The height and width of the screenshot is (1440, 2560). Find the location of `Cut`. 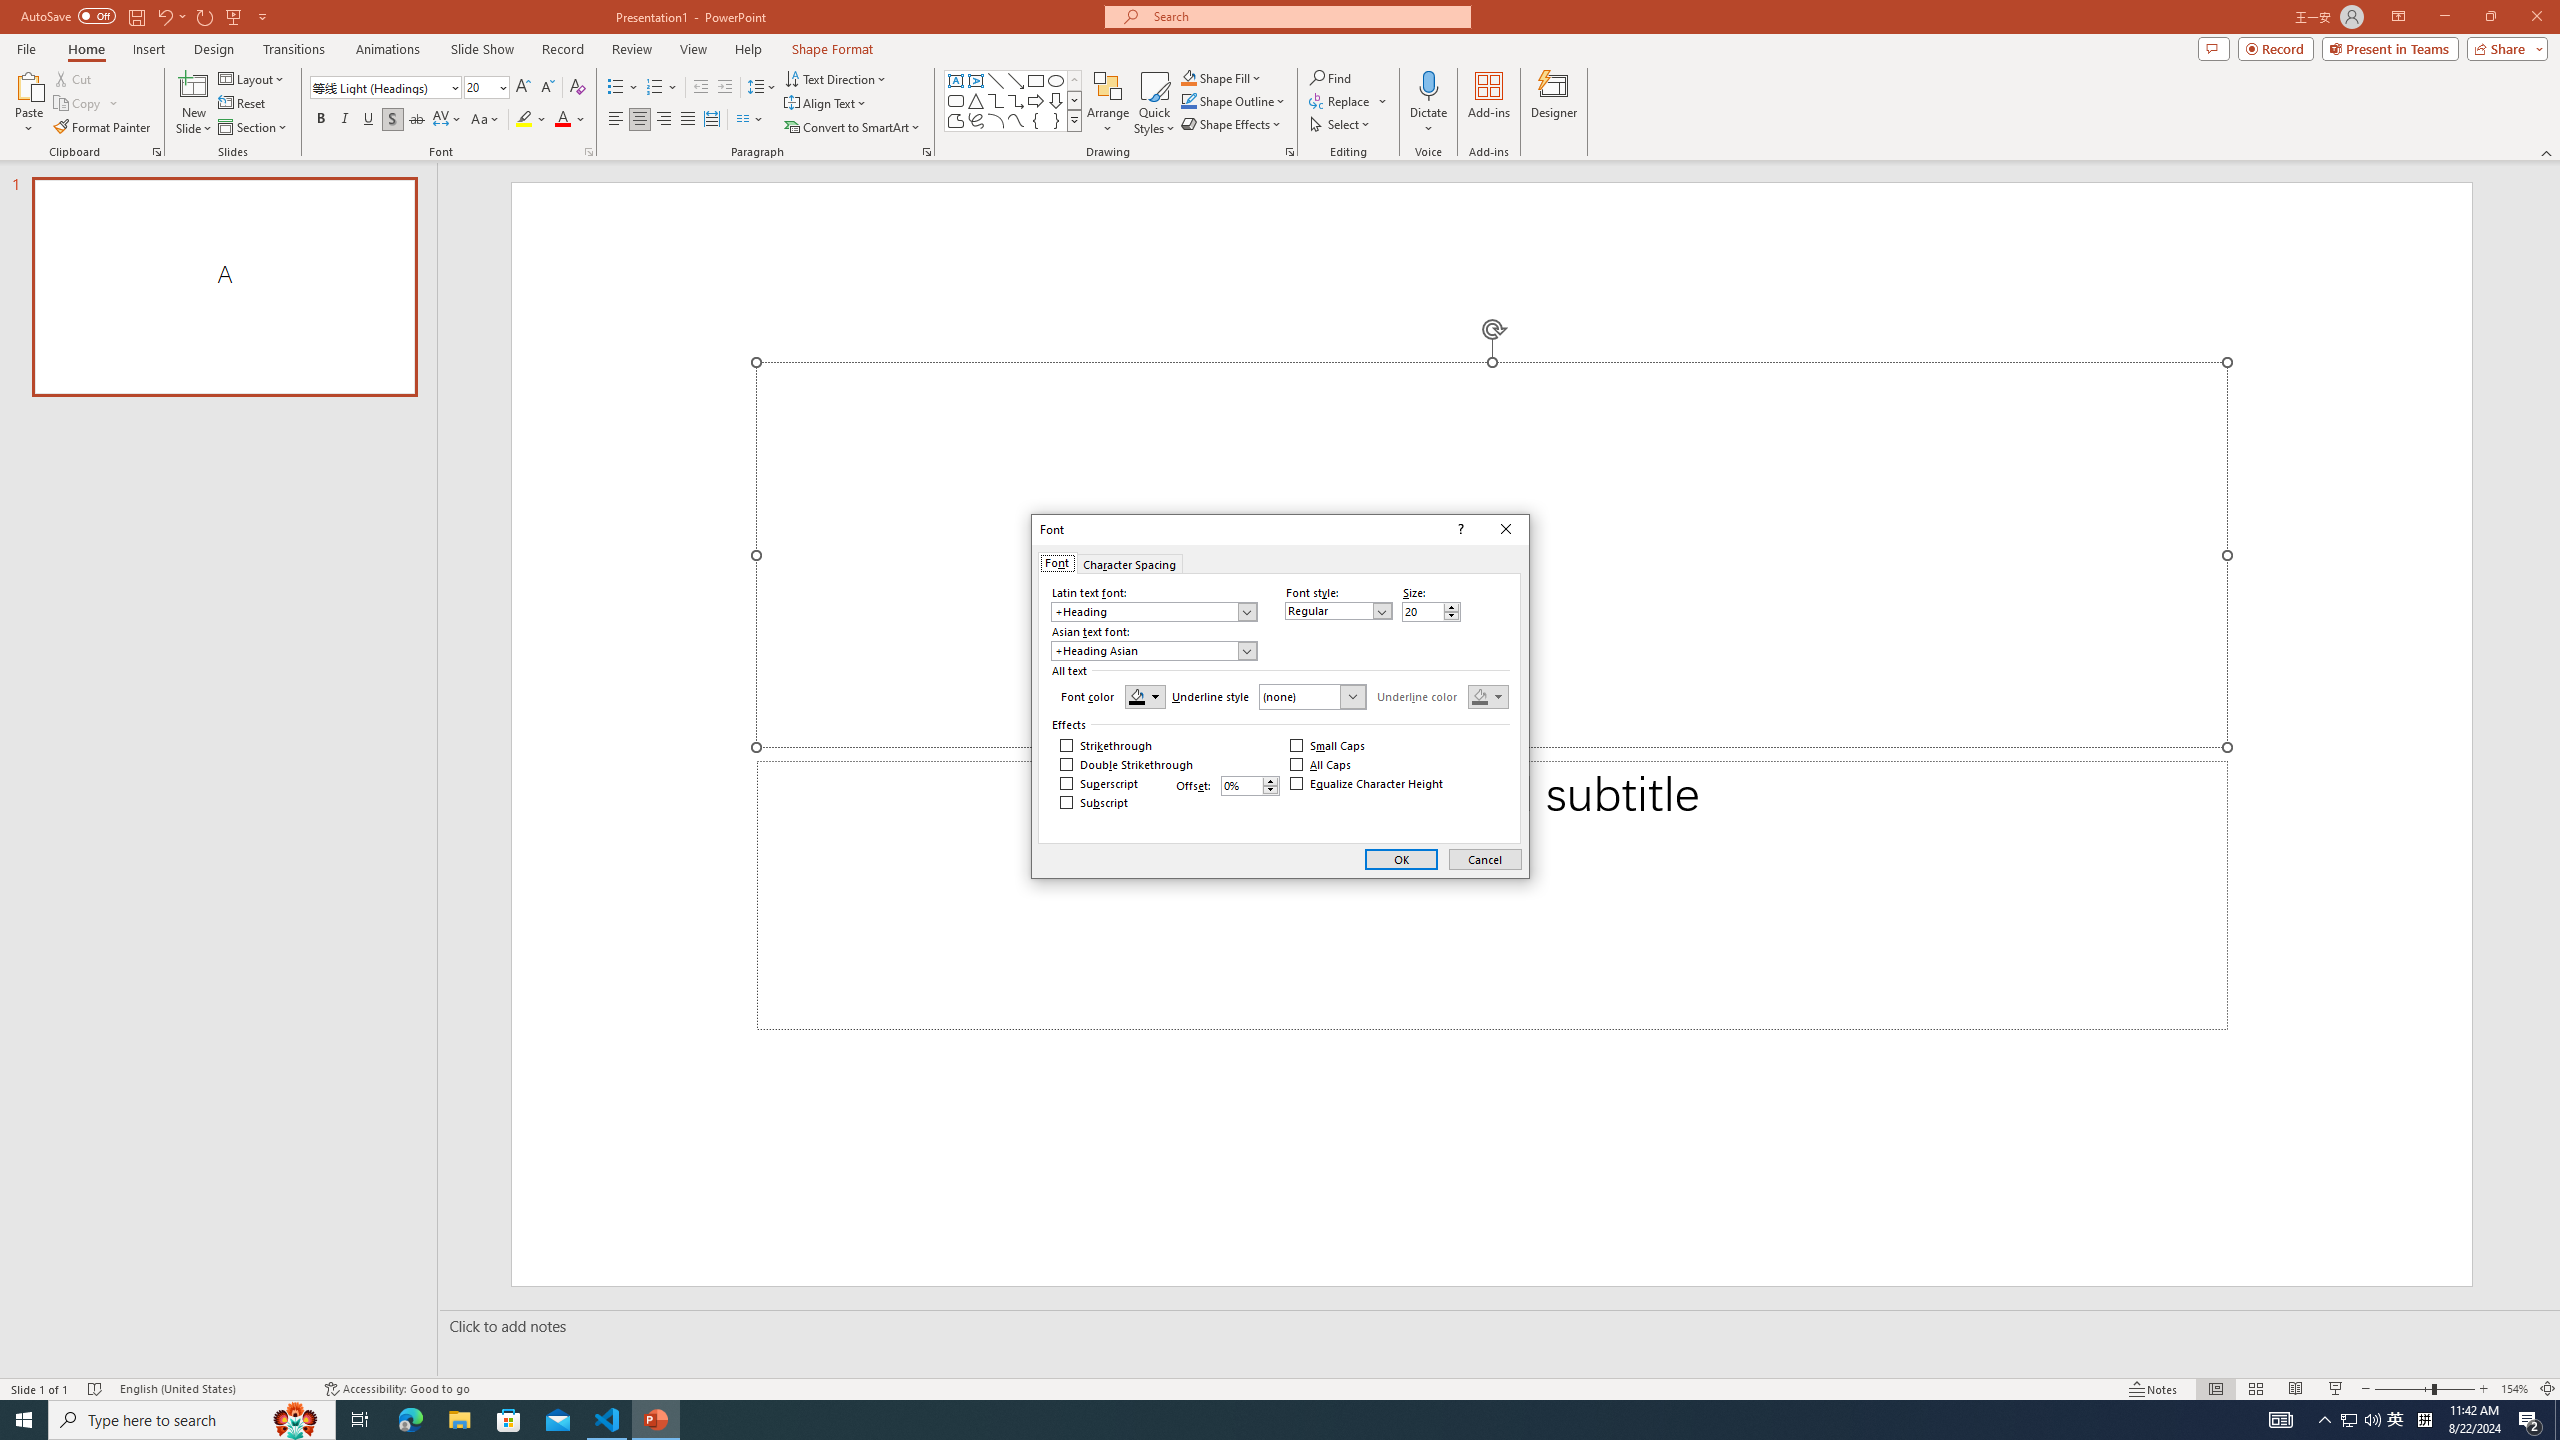

Cut is located at coordinates (74, 78).